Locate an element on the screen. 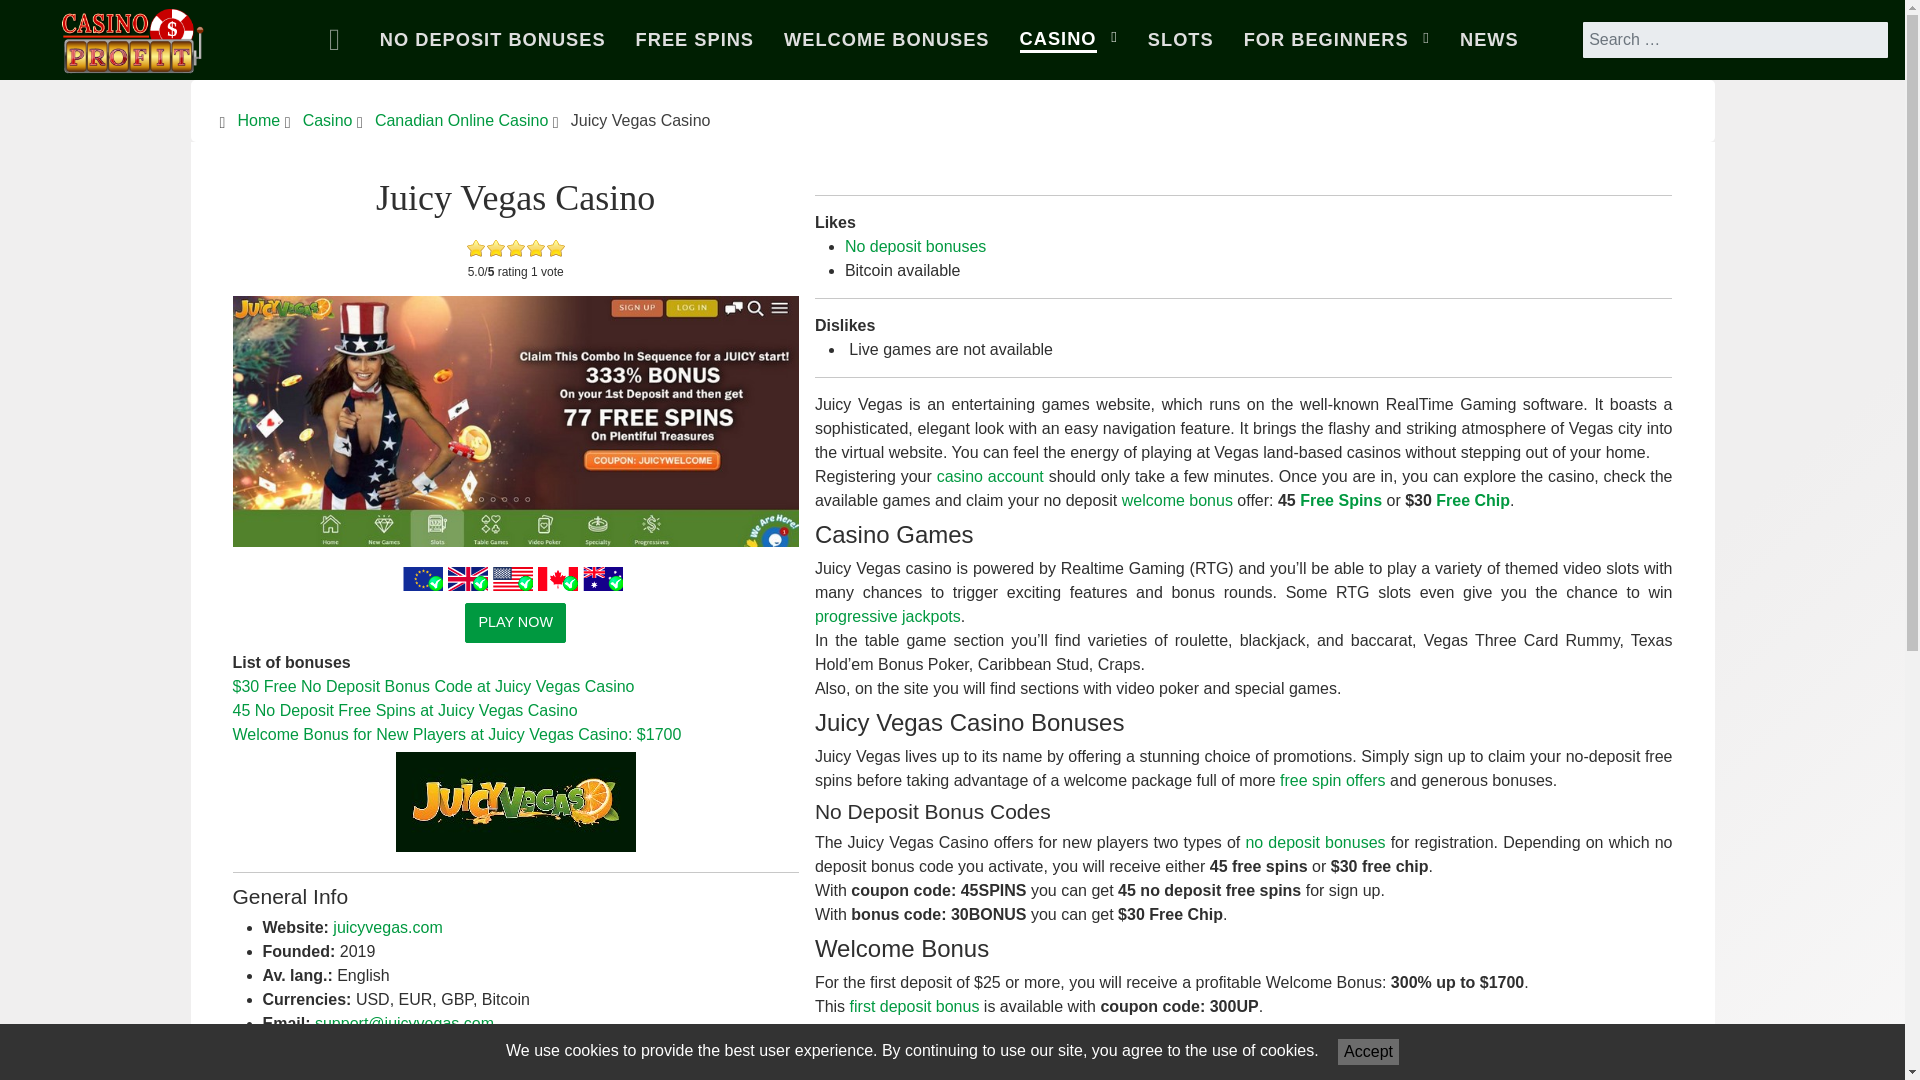  juicyvegas.com is located at coordinates (386, 928).